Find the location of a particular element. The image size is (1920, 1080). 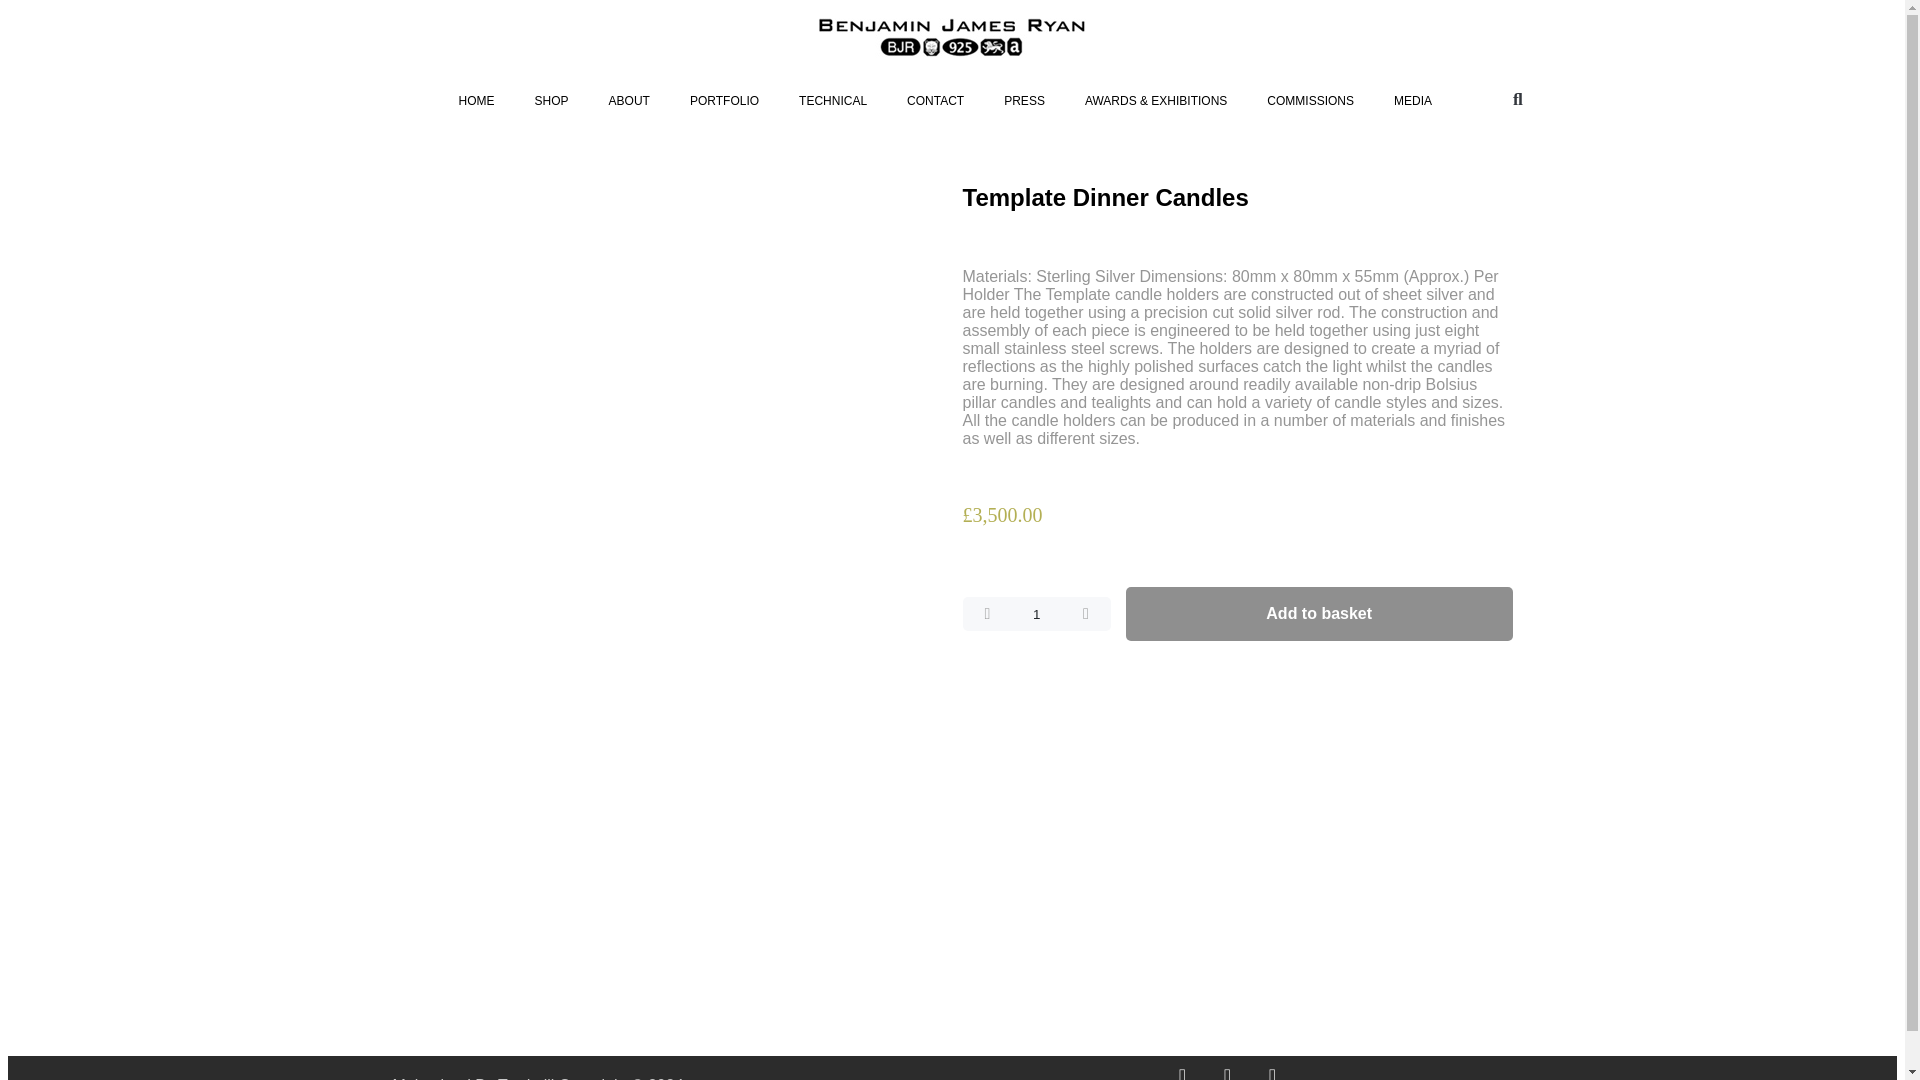

HOME is located at coordinates (476, 100).